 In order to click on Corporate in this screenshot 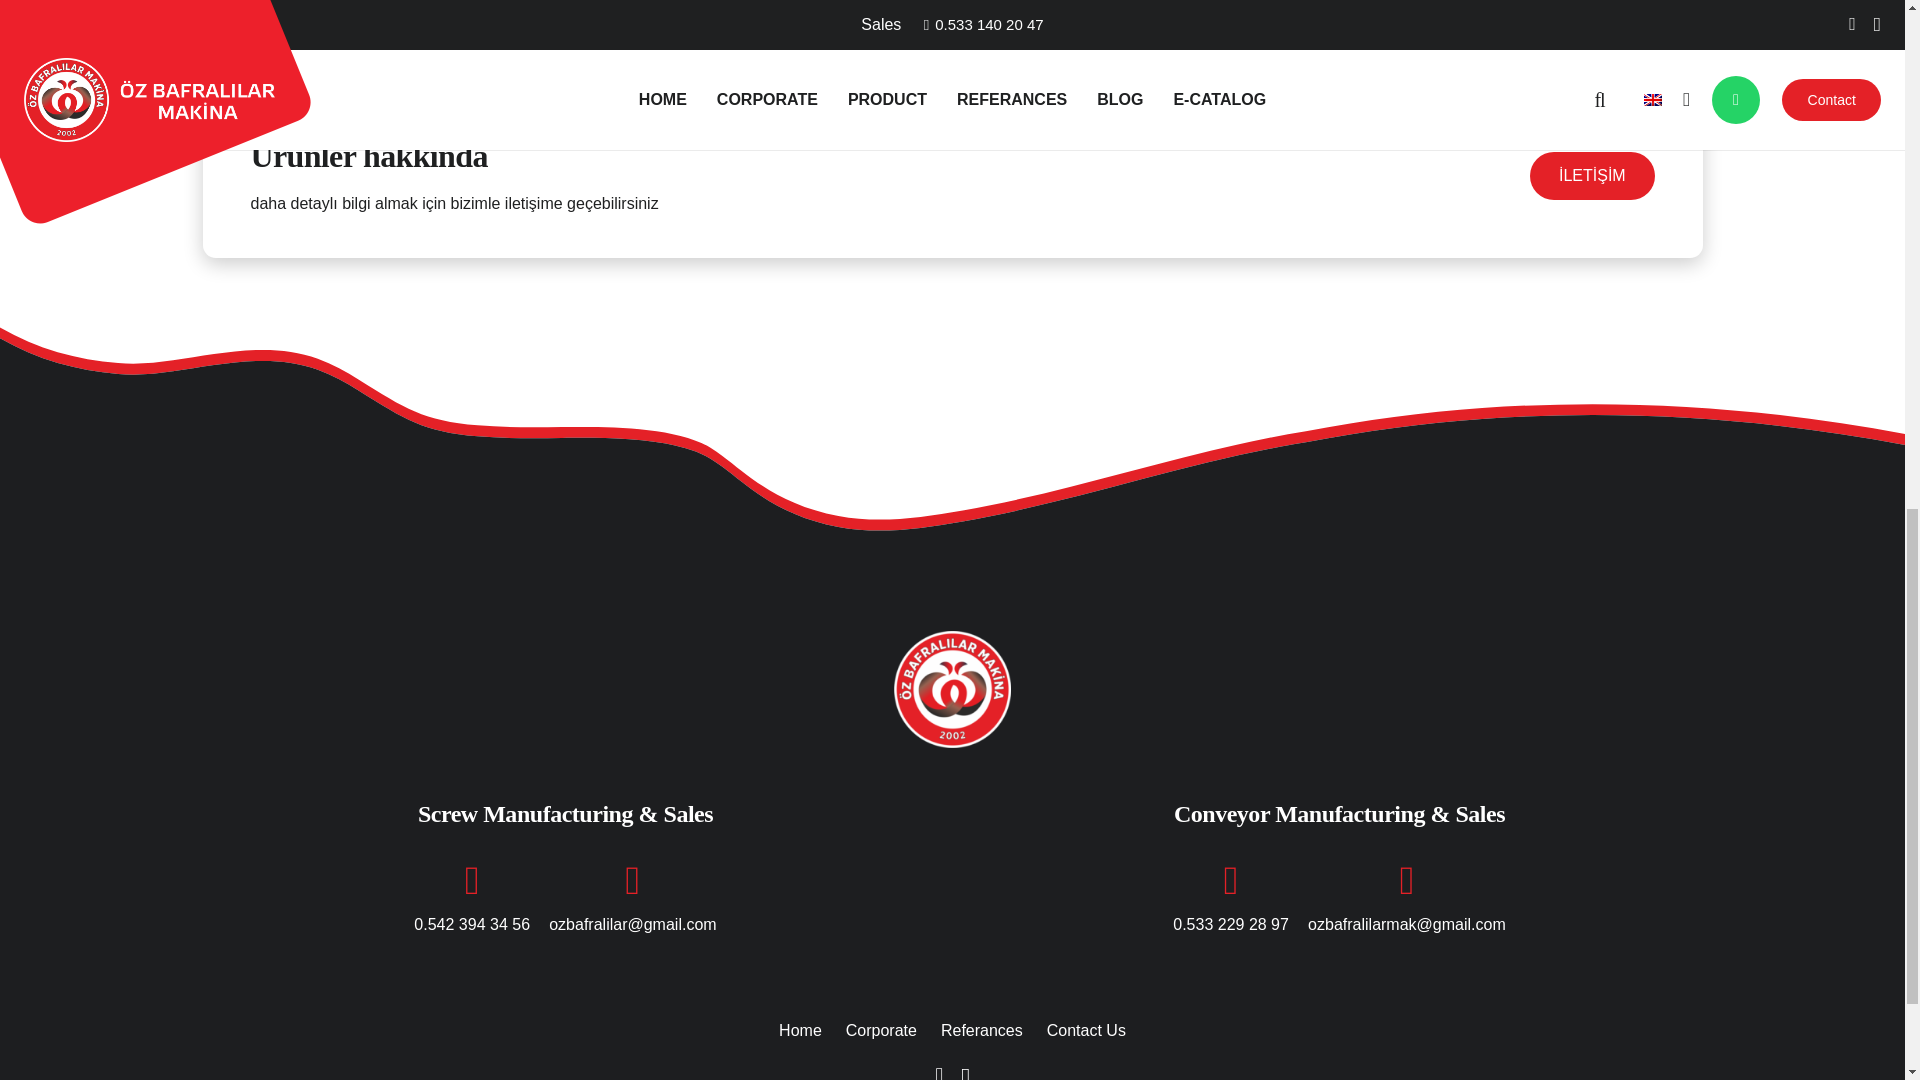, I will do `click(882, 1030)`.